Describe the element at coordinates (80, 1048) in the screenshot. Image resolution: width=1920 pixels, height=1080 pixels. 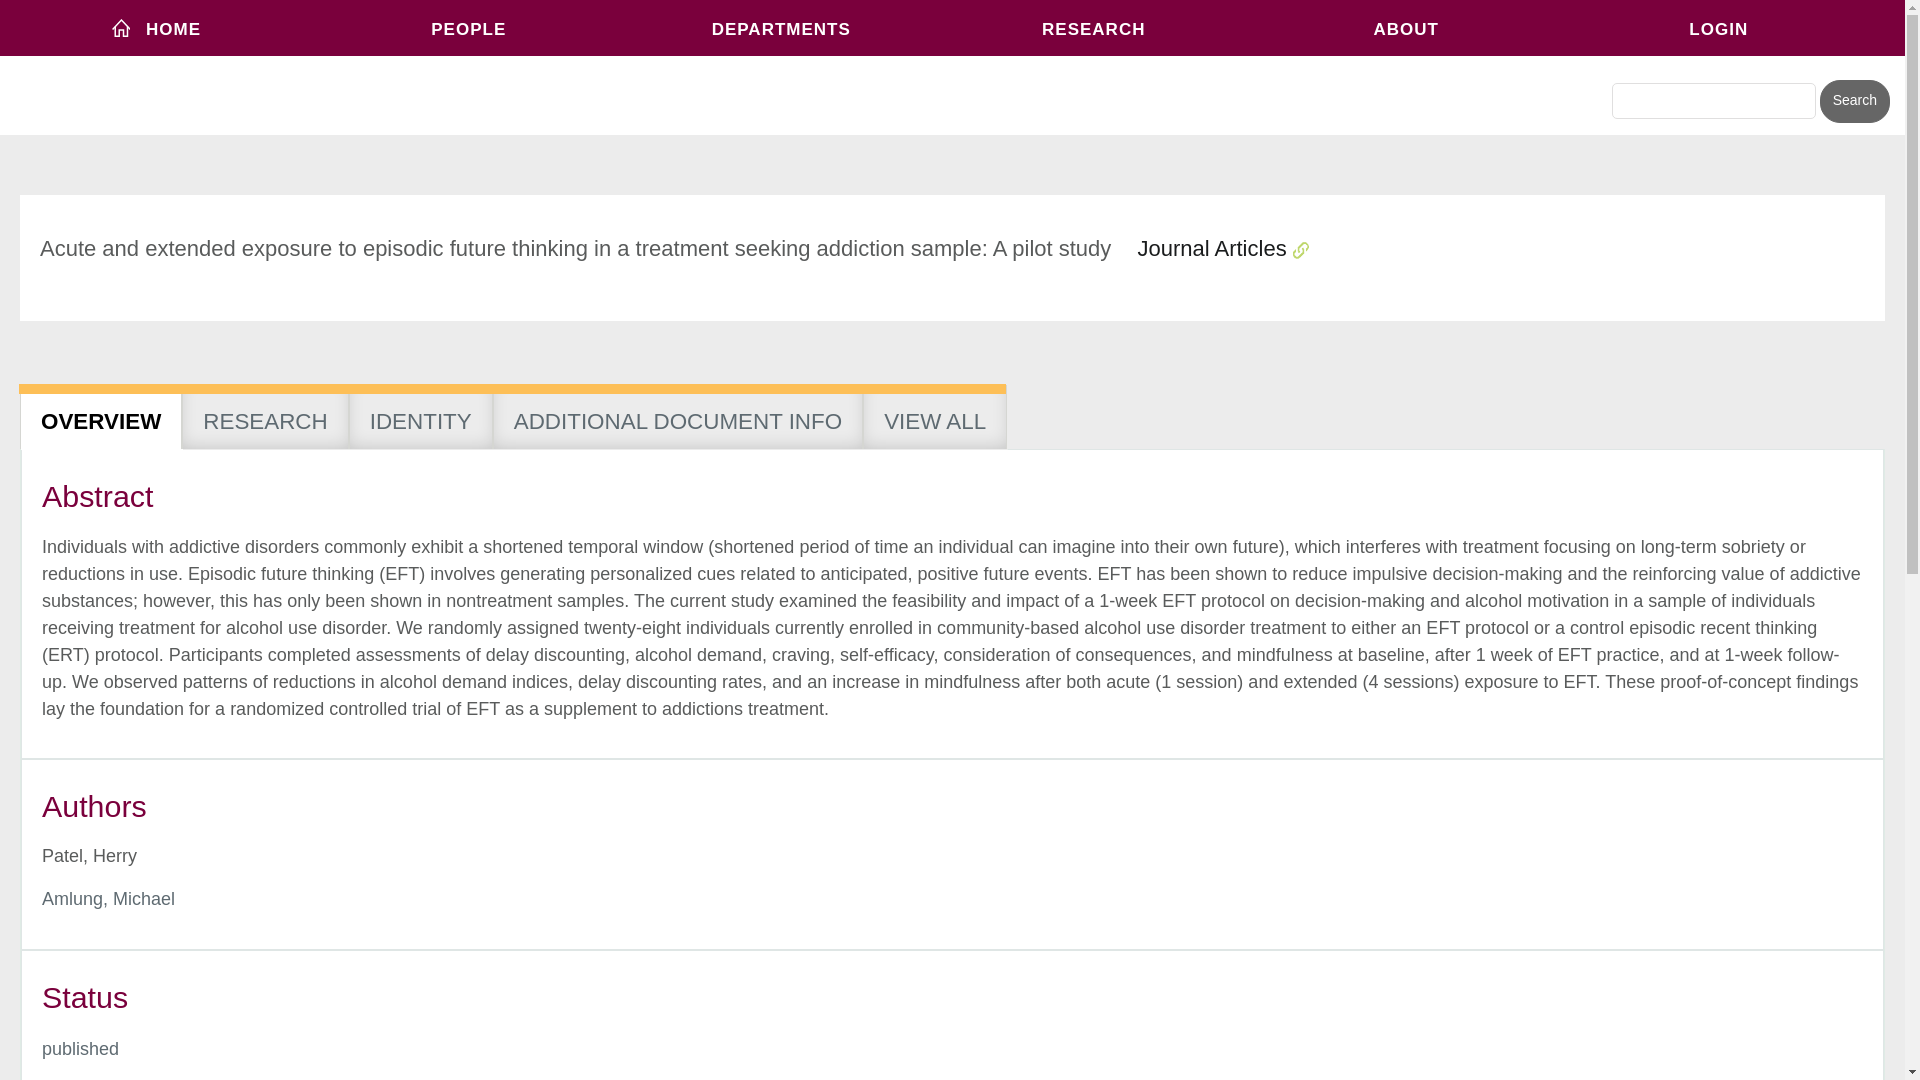
I see `published` at that location.